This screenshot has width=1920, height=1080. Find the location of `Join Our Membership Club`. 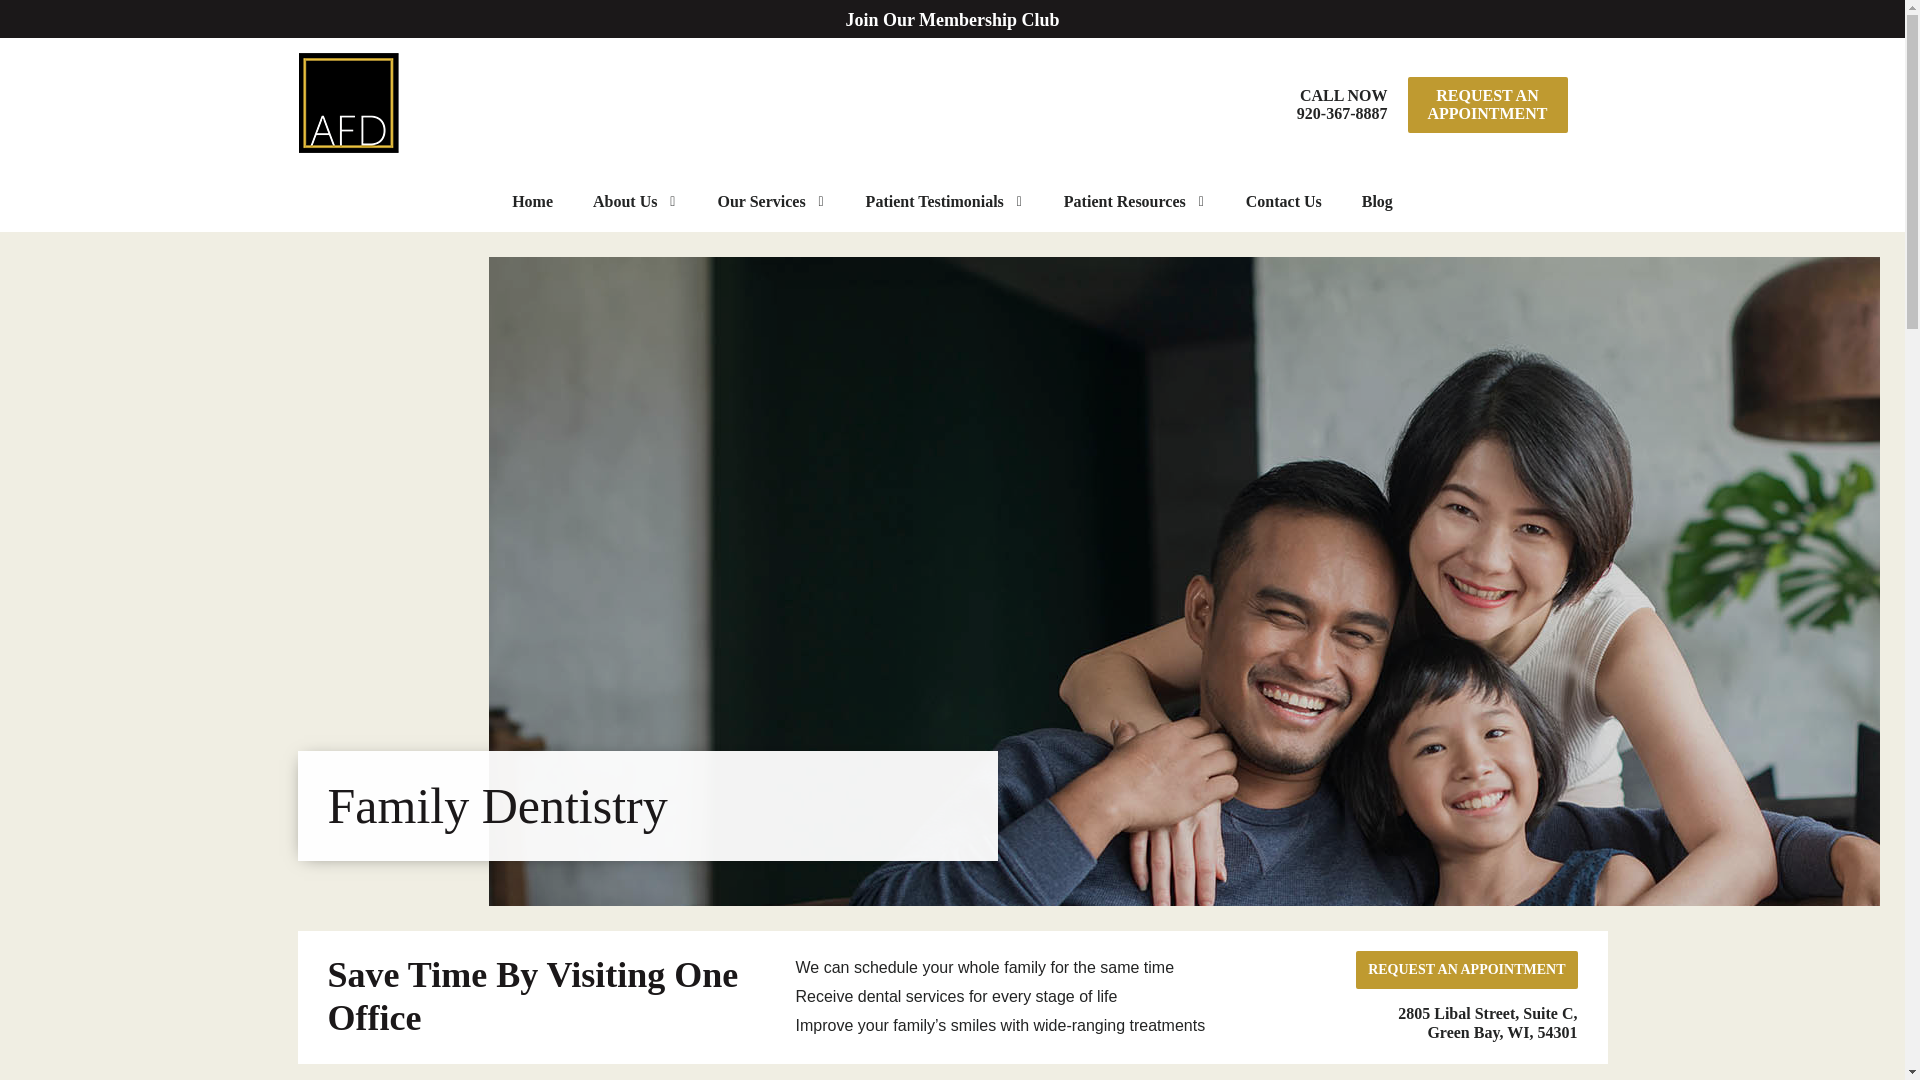

Join Our Membership Club is located at coordinates (1488, 104).